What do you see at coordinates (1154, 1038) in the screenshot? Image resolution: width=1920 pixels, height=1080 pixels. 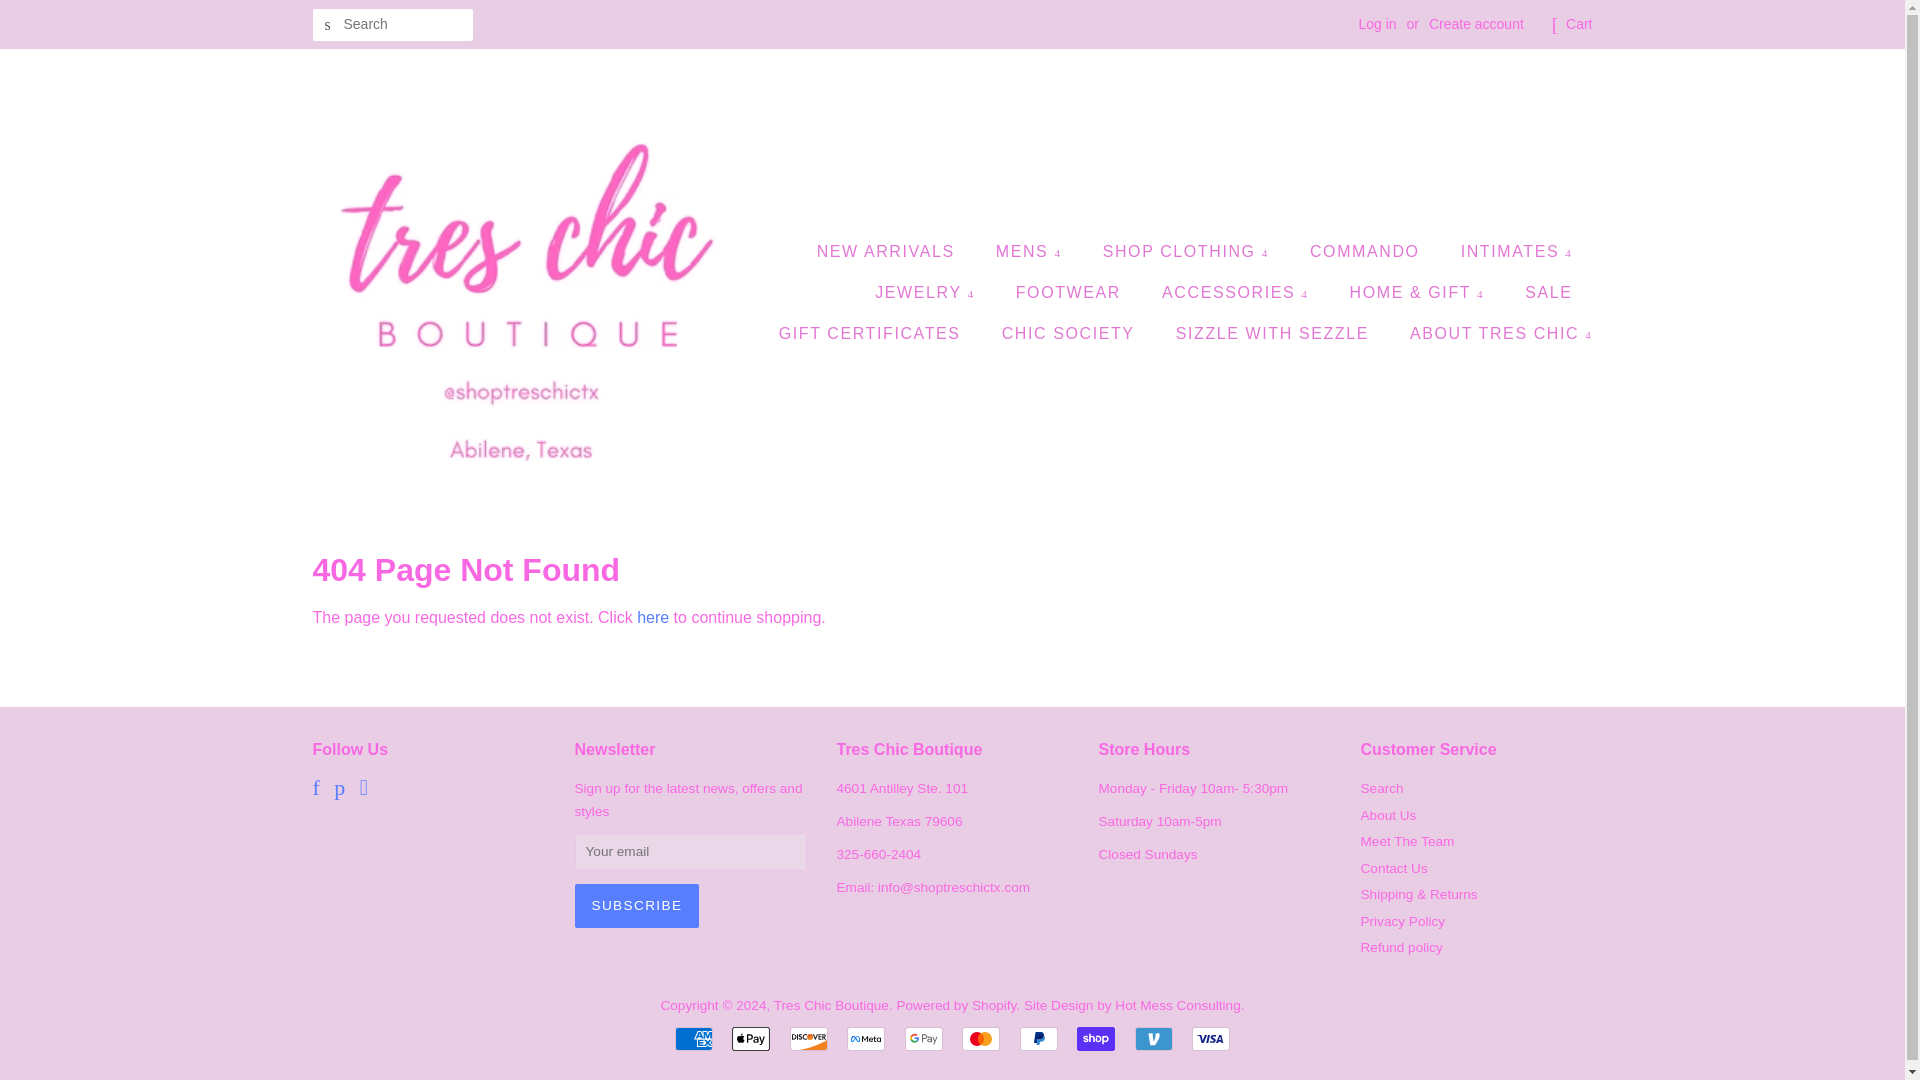 I see `Venmo` at bounding box center [1154, 1038].